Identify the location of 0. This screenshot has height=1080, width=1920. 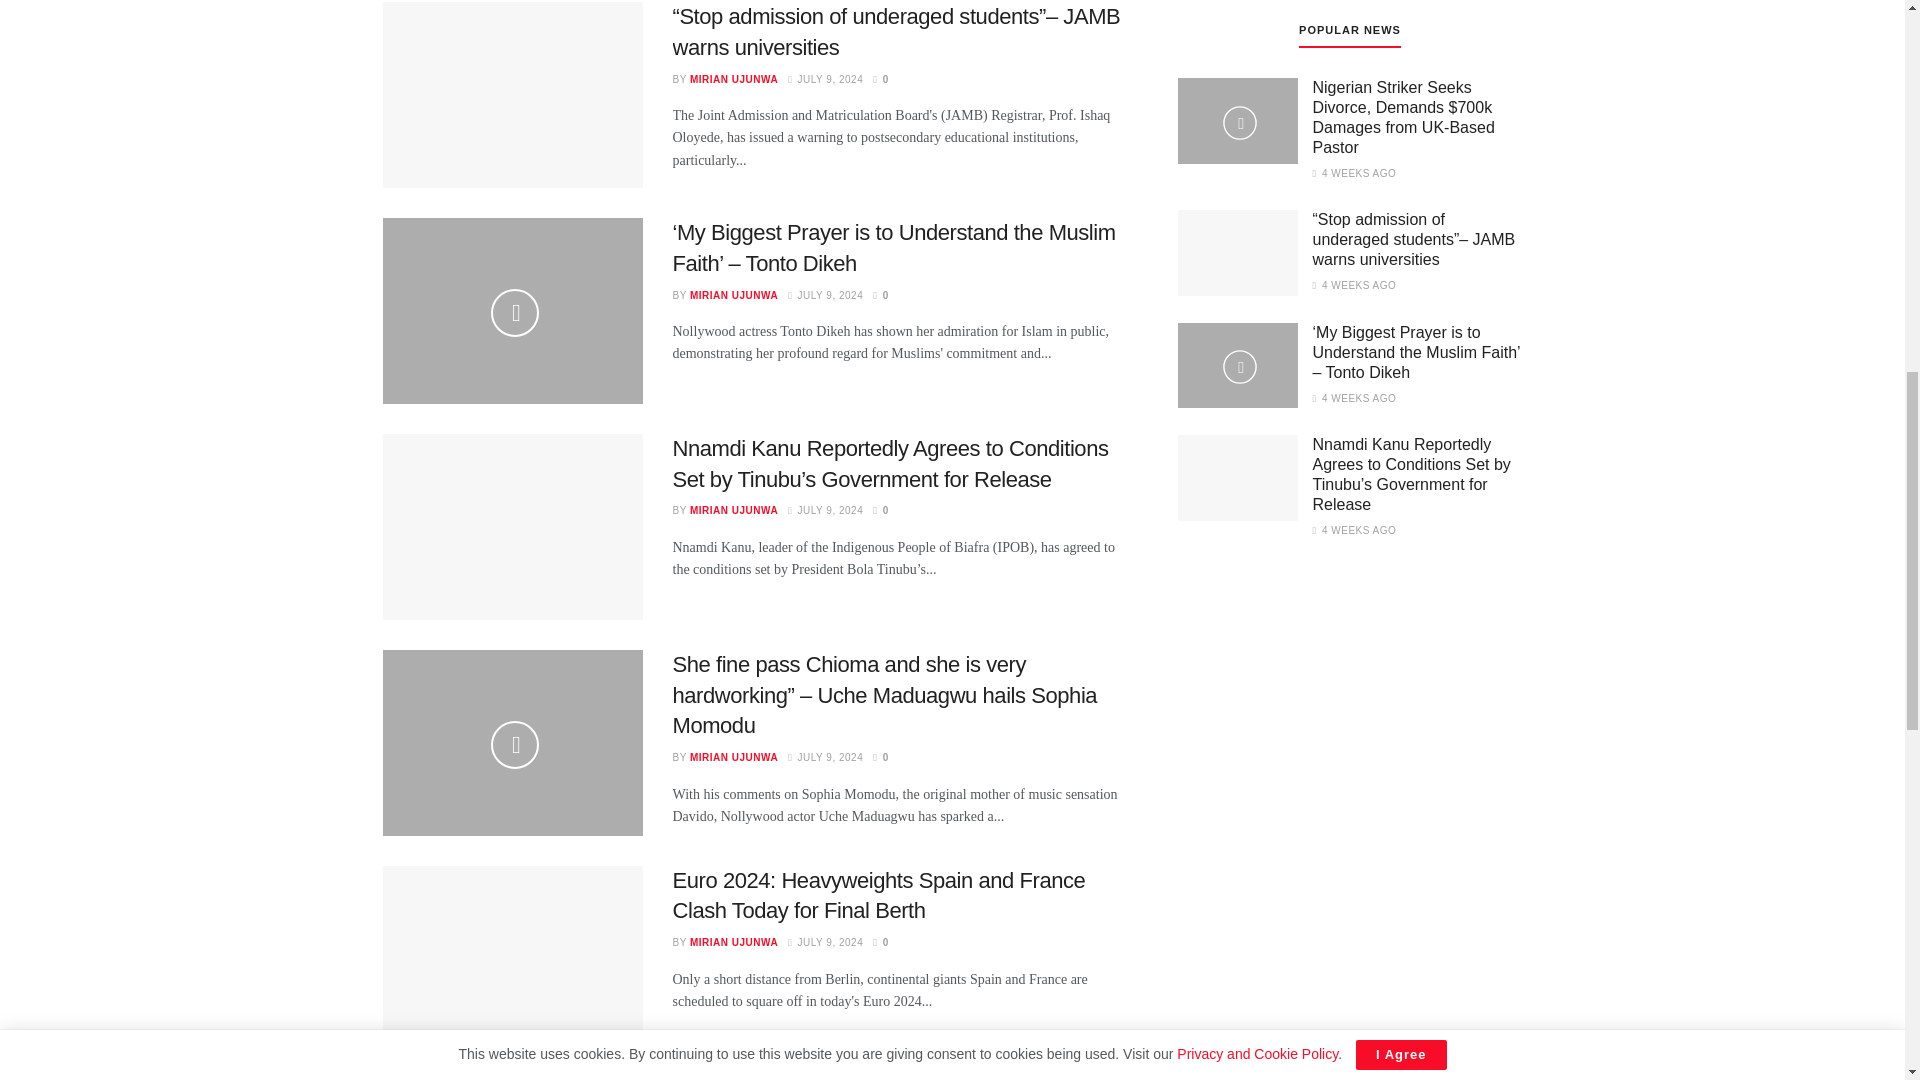
(880, 296).